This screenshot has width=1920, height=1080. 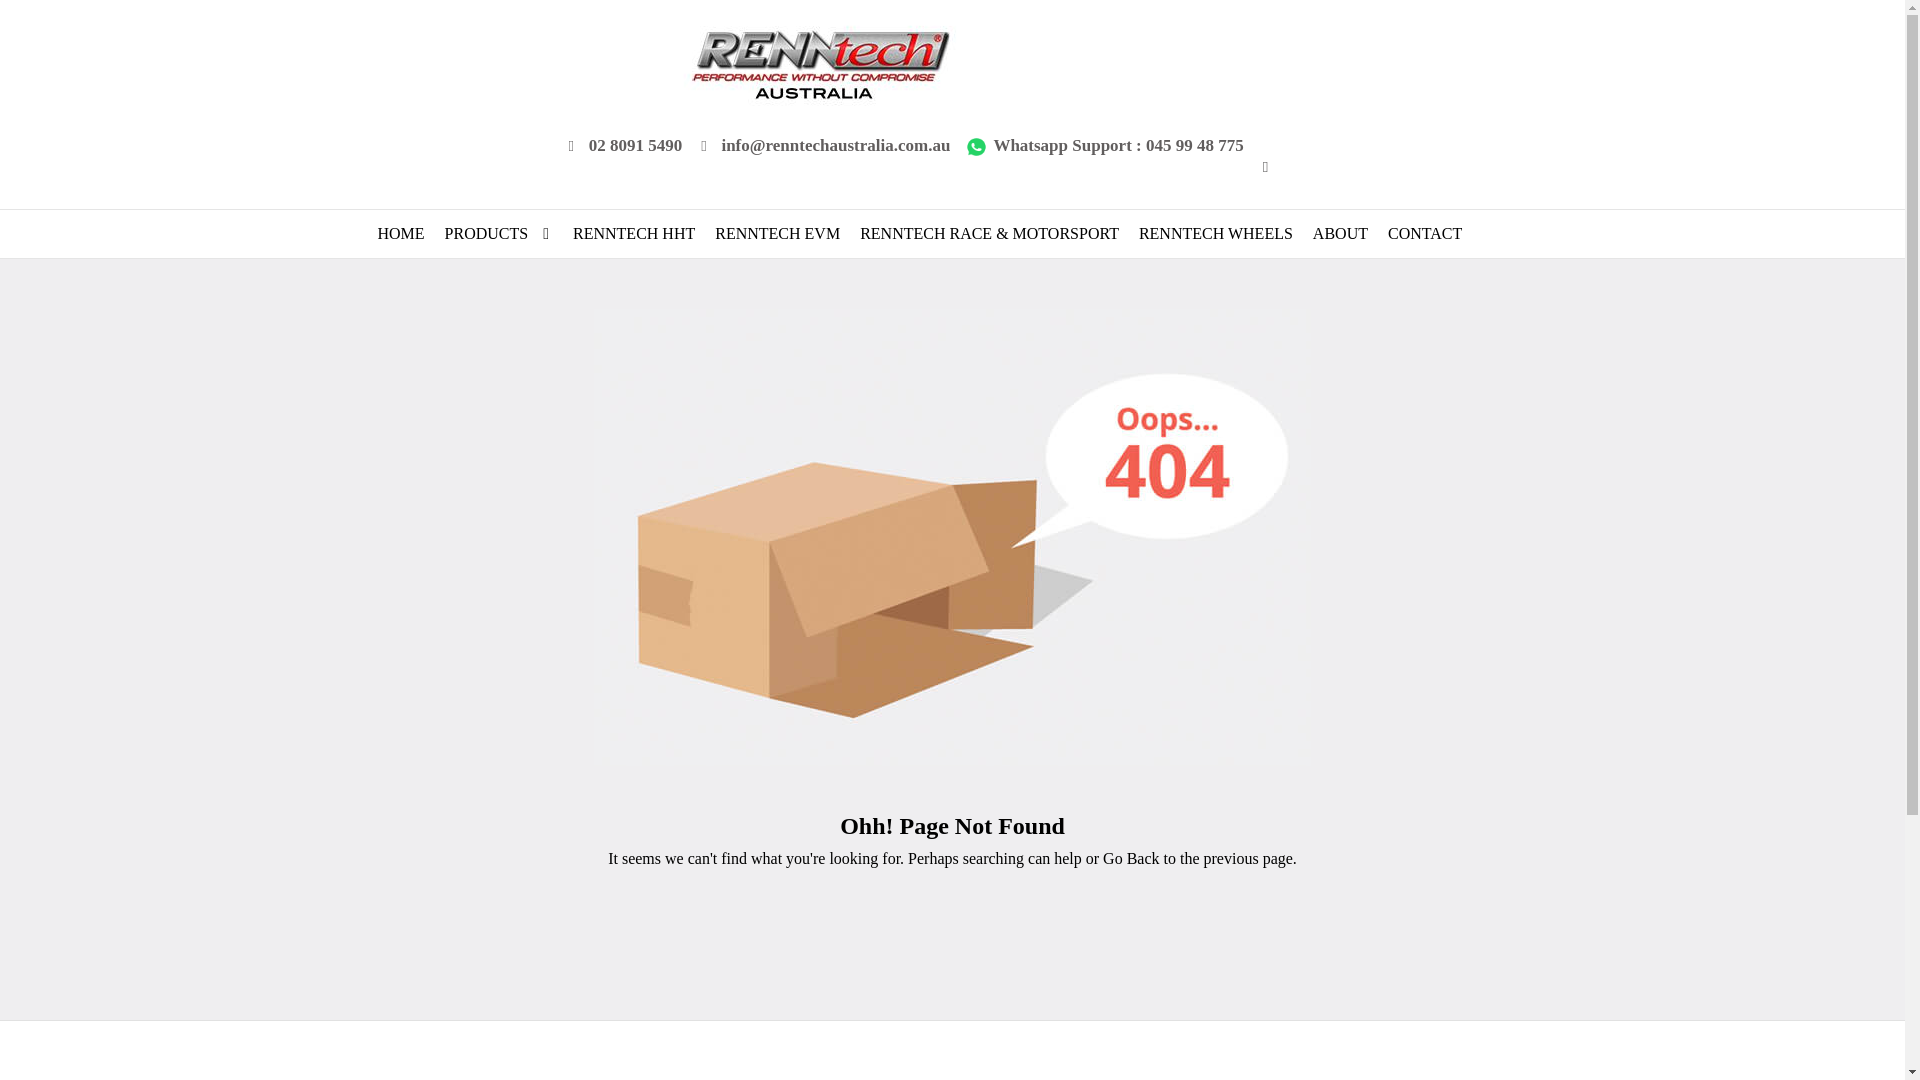 What do you see at coordinates (1130, 858) in the screenshot?
I see `Go Back` at bounding box center [1130, 858].